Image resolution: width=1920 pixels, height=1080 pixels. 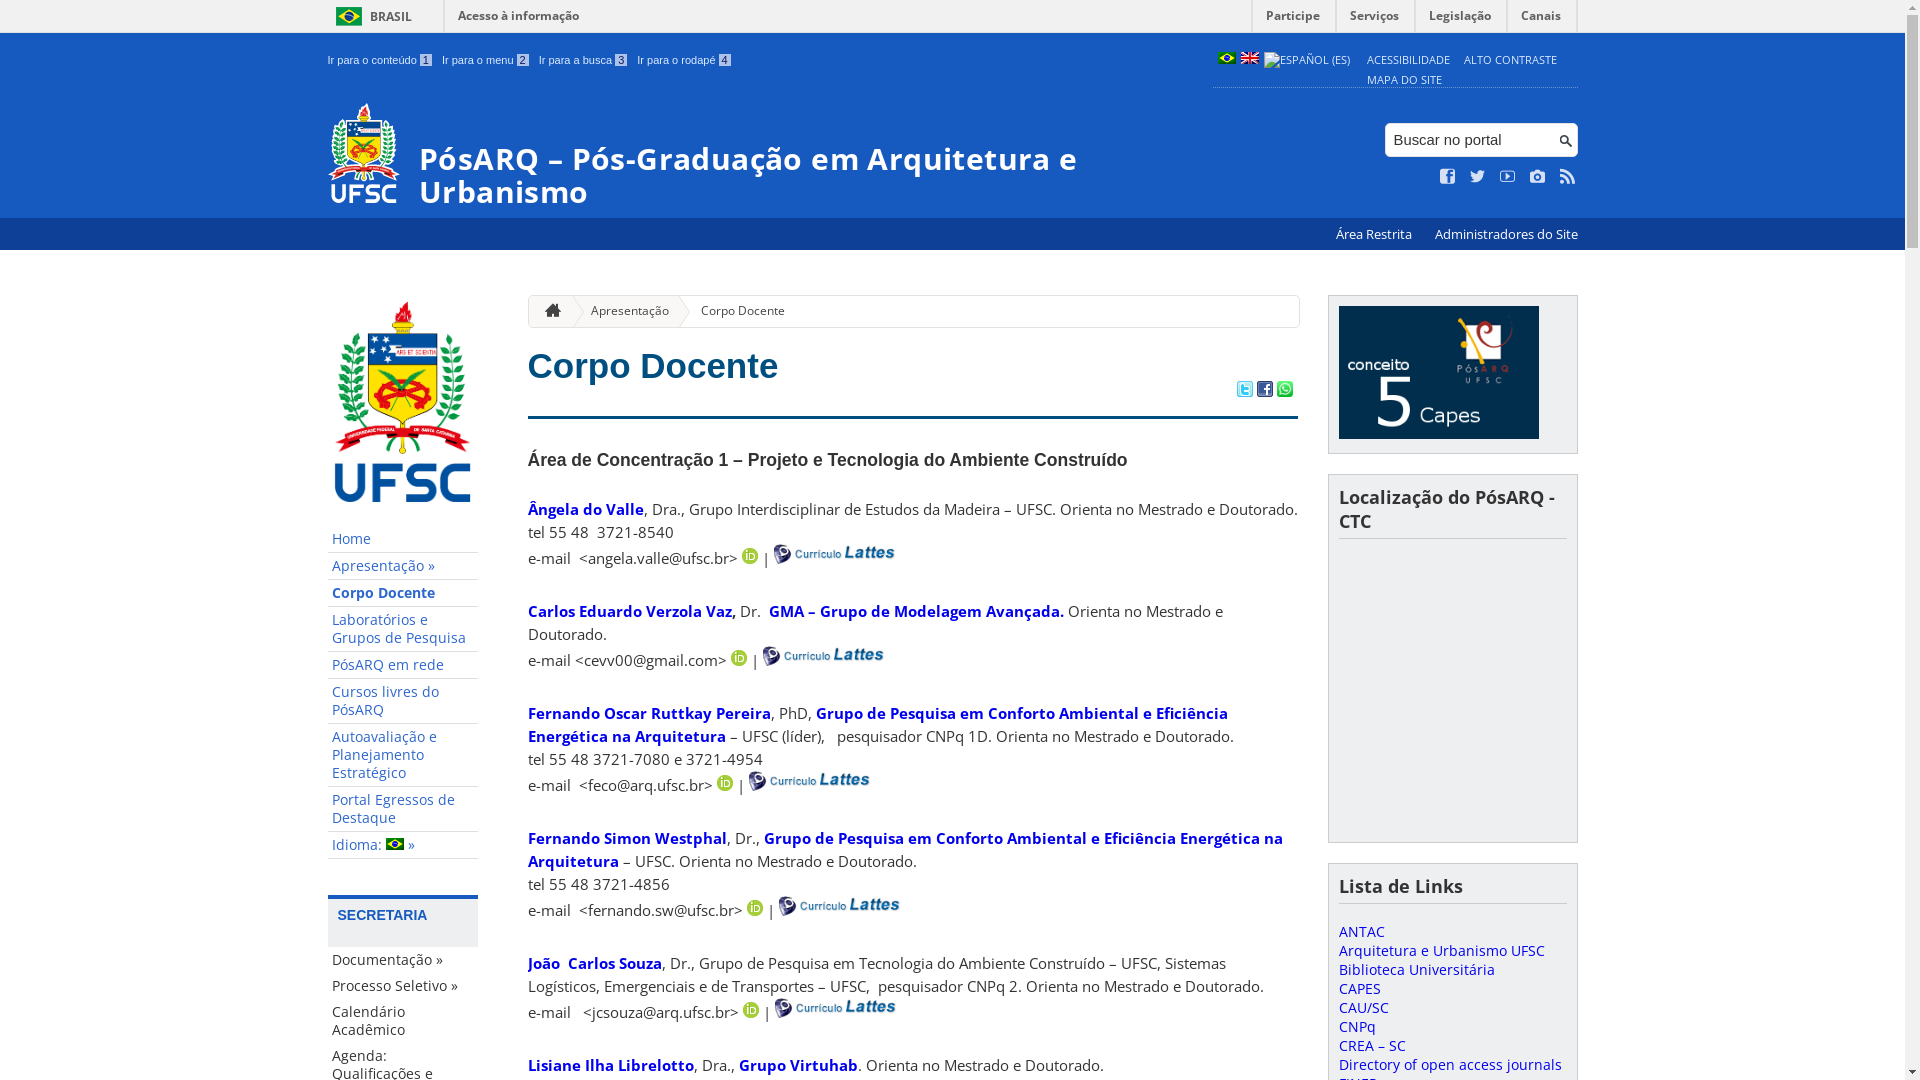 I want to click on Compartilhar no WhatsApp, so click(x=1284, y=391).